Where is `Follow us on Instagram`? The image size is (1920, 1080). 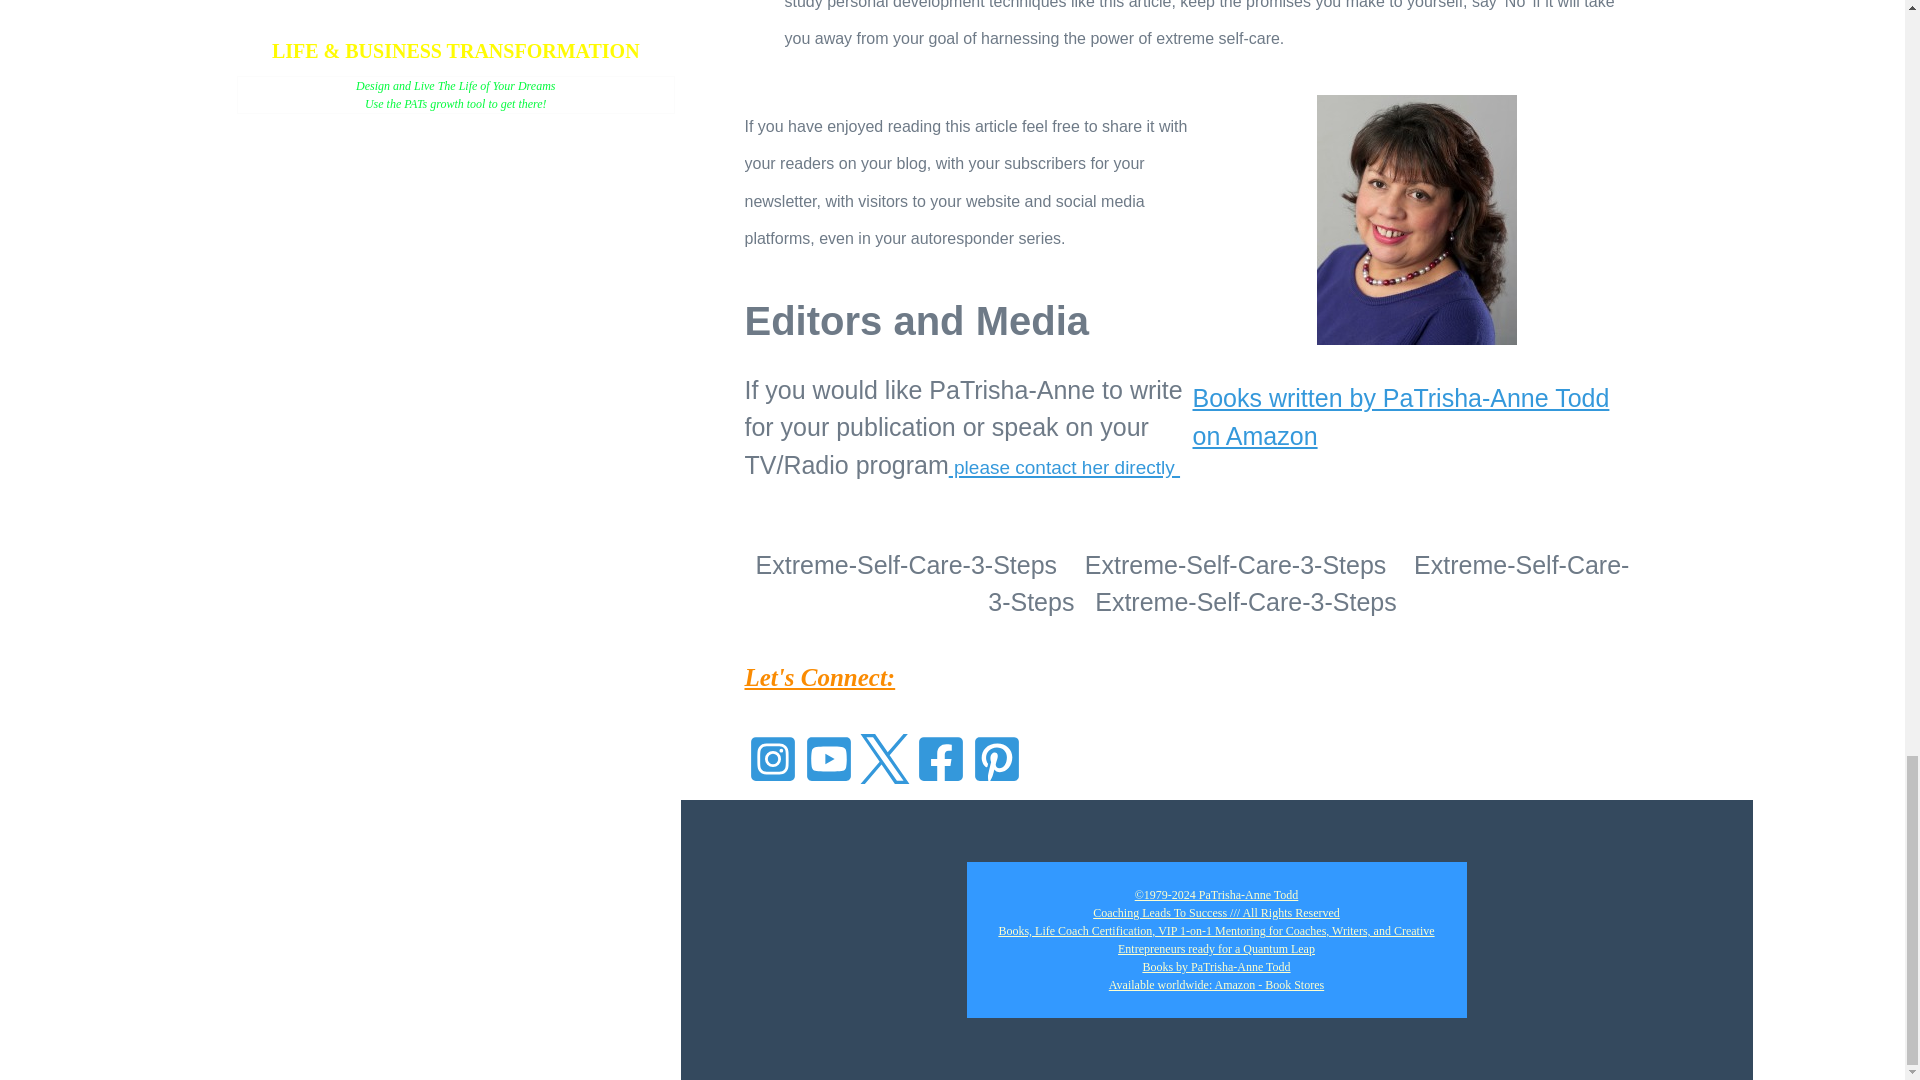 Follow us on Instagram is located at coordinates (772, 757).